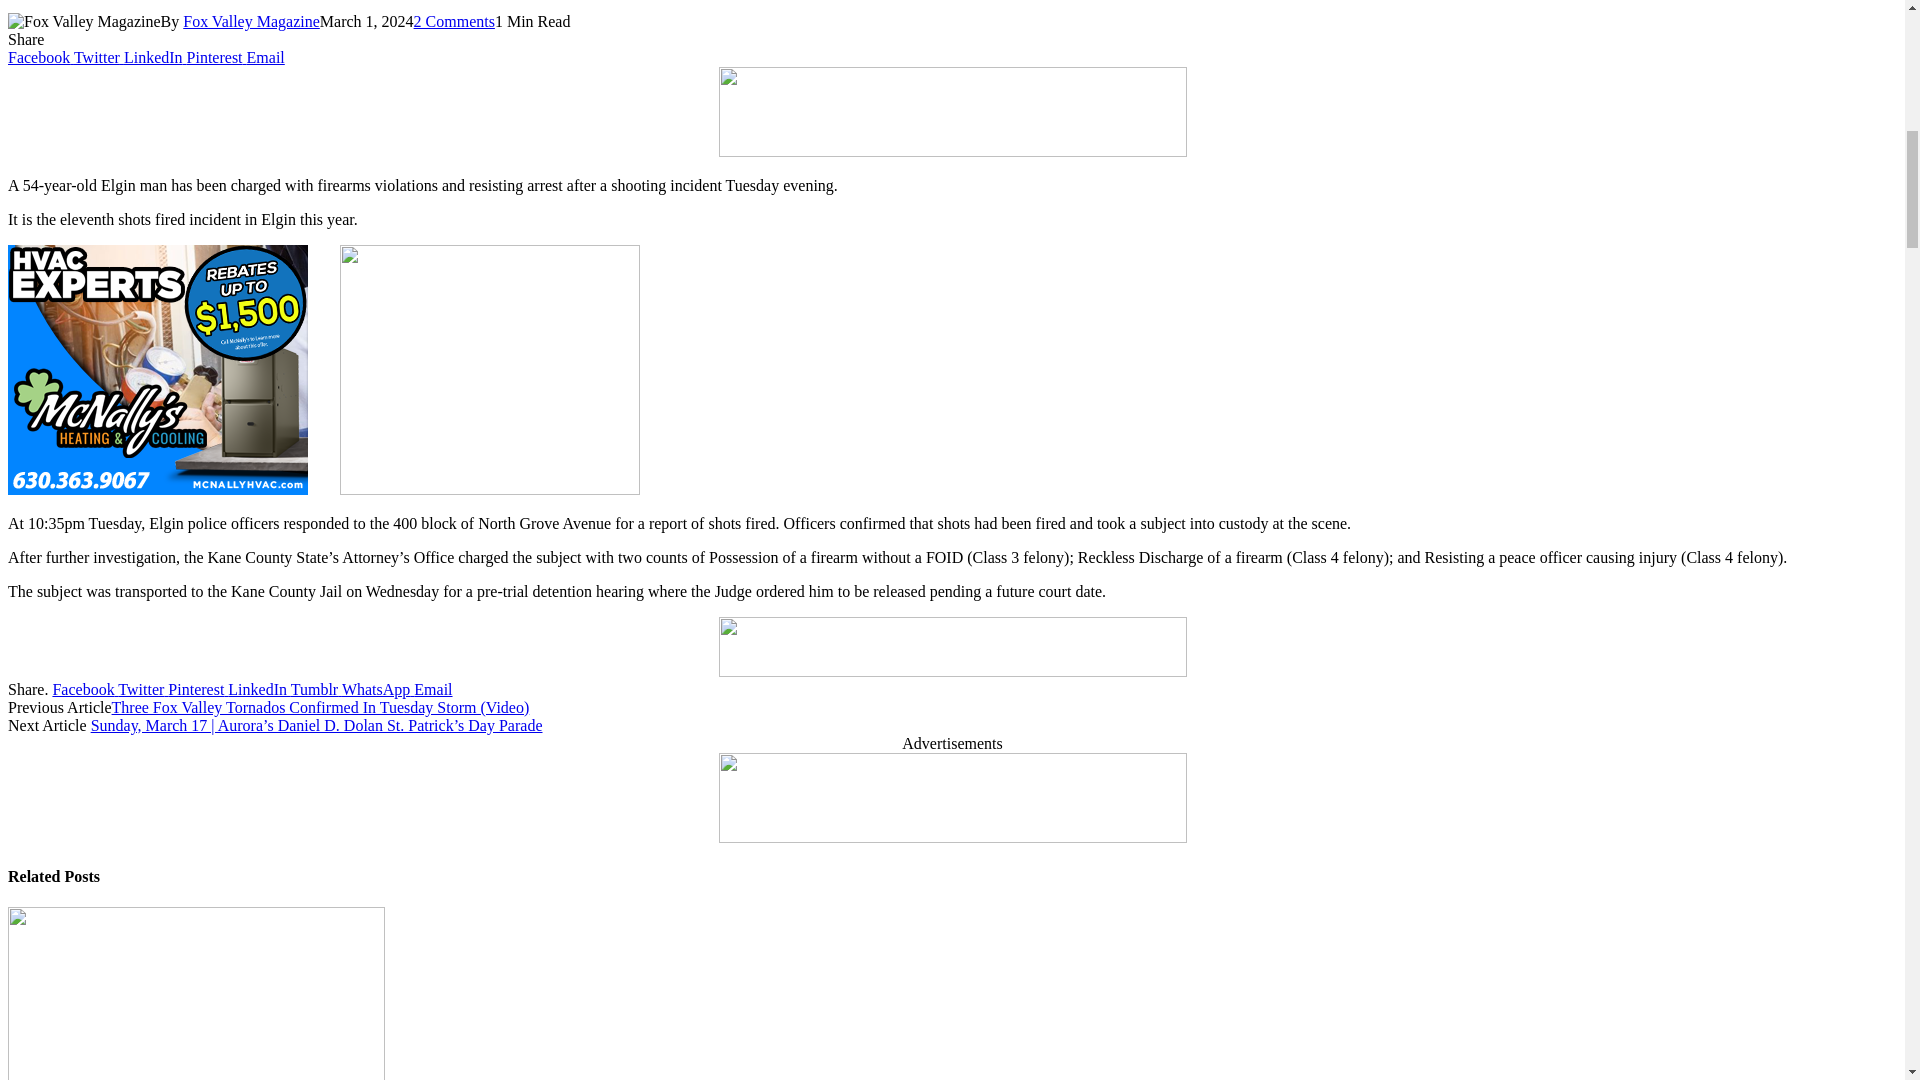  Describe the element at coordinates (266, 56) in the screenshot. I see `Email` at that location.